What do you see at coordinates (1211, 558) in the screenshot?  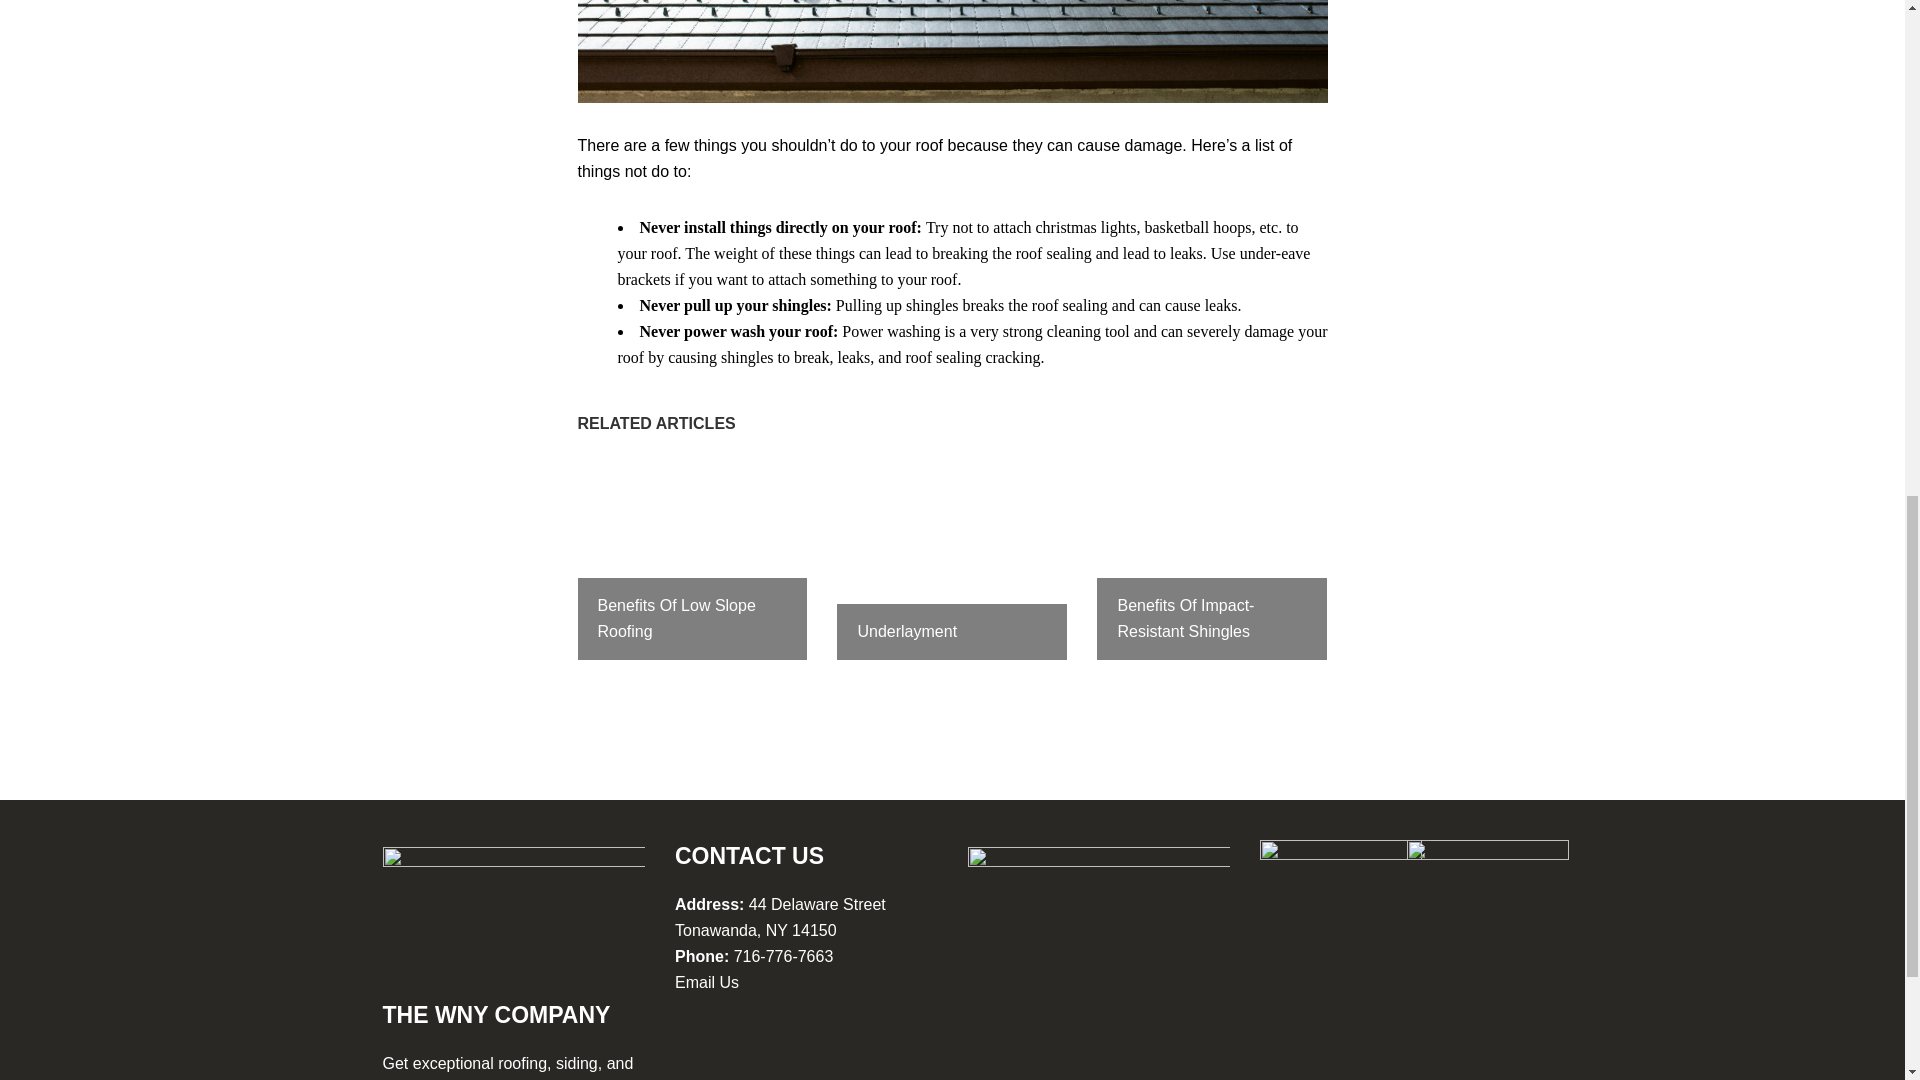 I see `Benefits Of Impact-Resistant Shingles` at bounding box center [1211, 558].